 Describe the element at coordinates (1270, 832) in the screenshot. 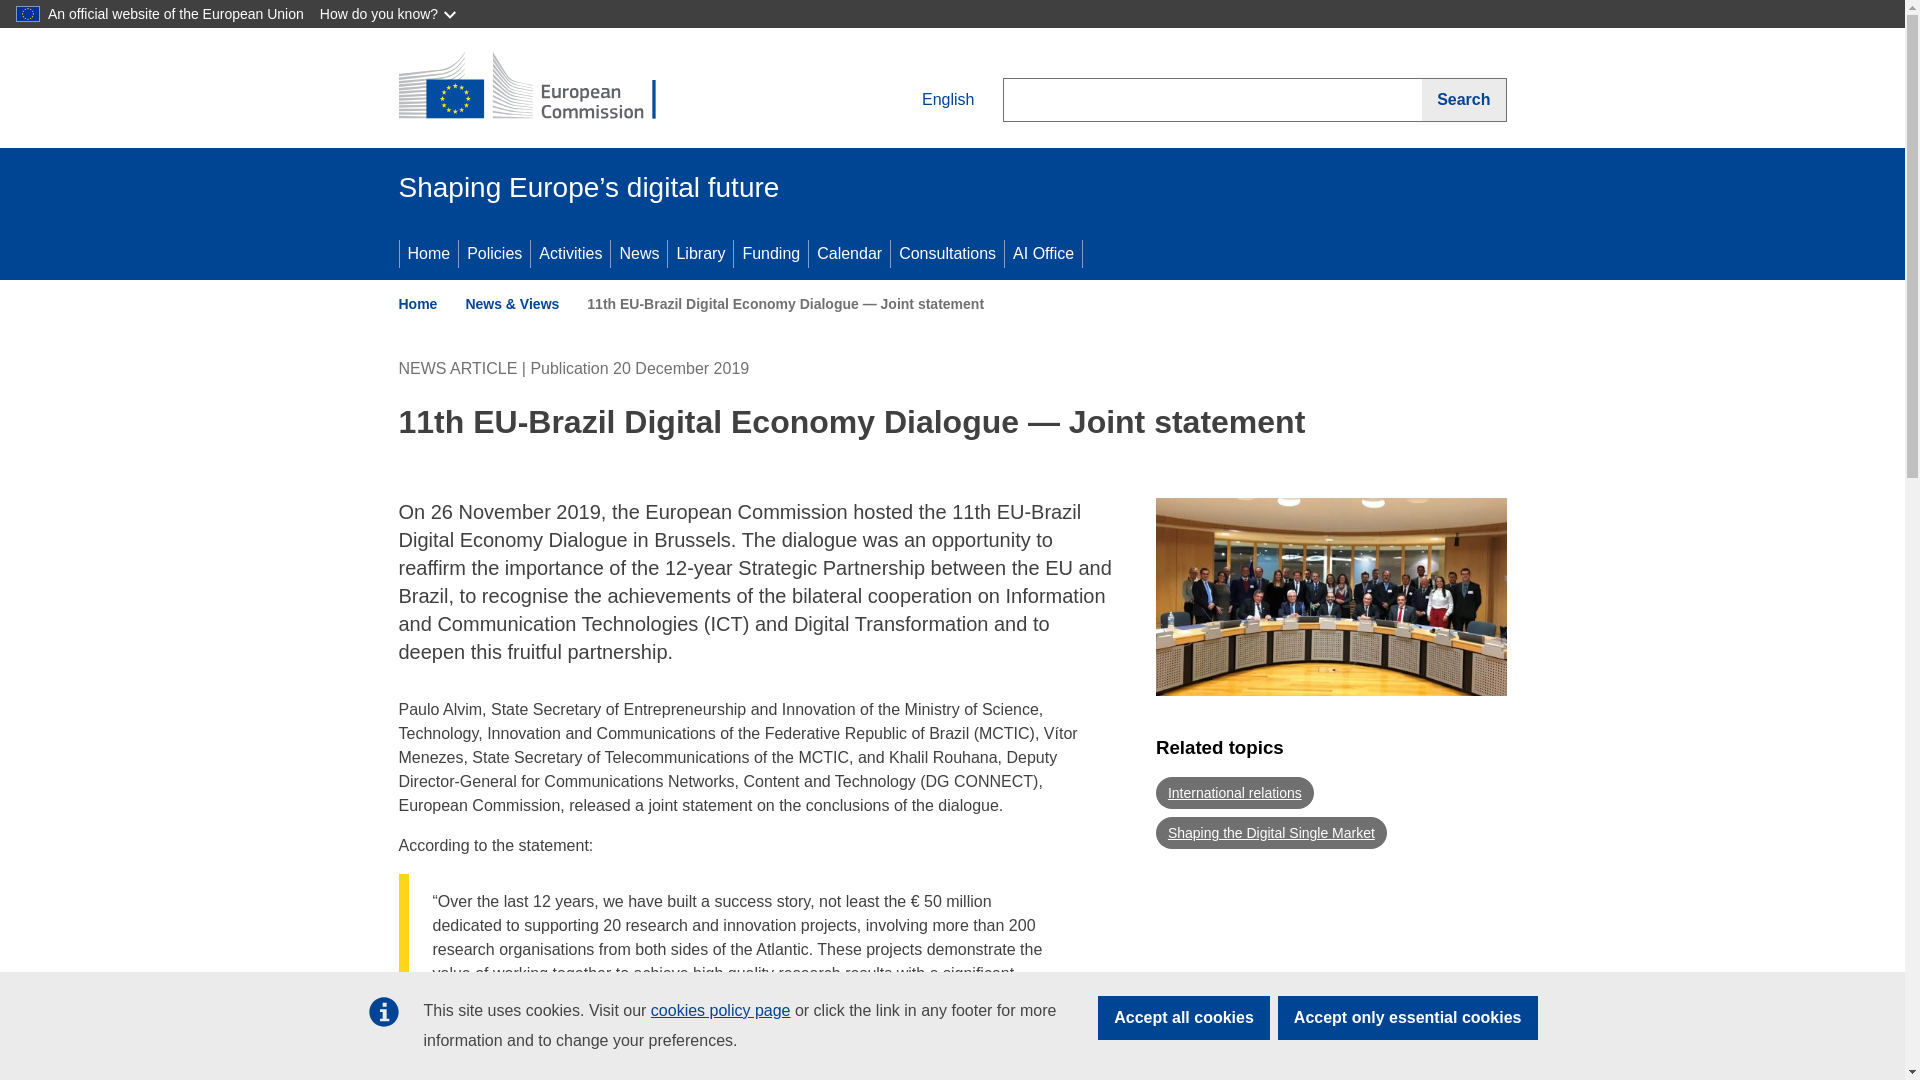

I see `Shaping the Digital Single Market` at that location.